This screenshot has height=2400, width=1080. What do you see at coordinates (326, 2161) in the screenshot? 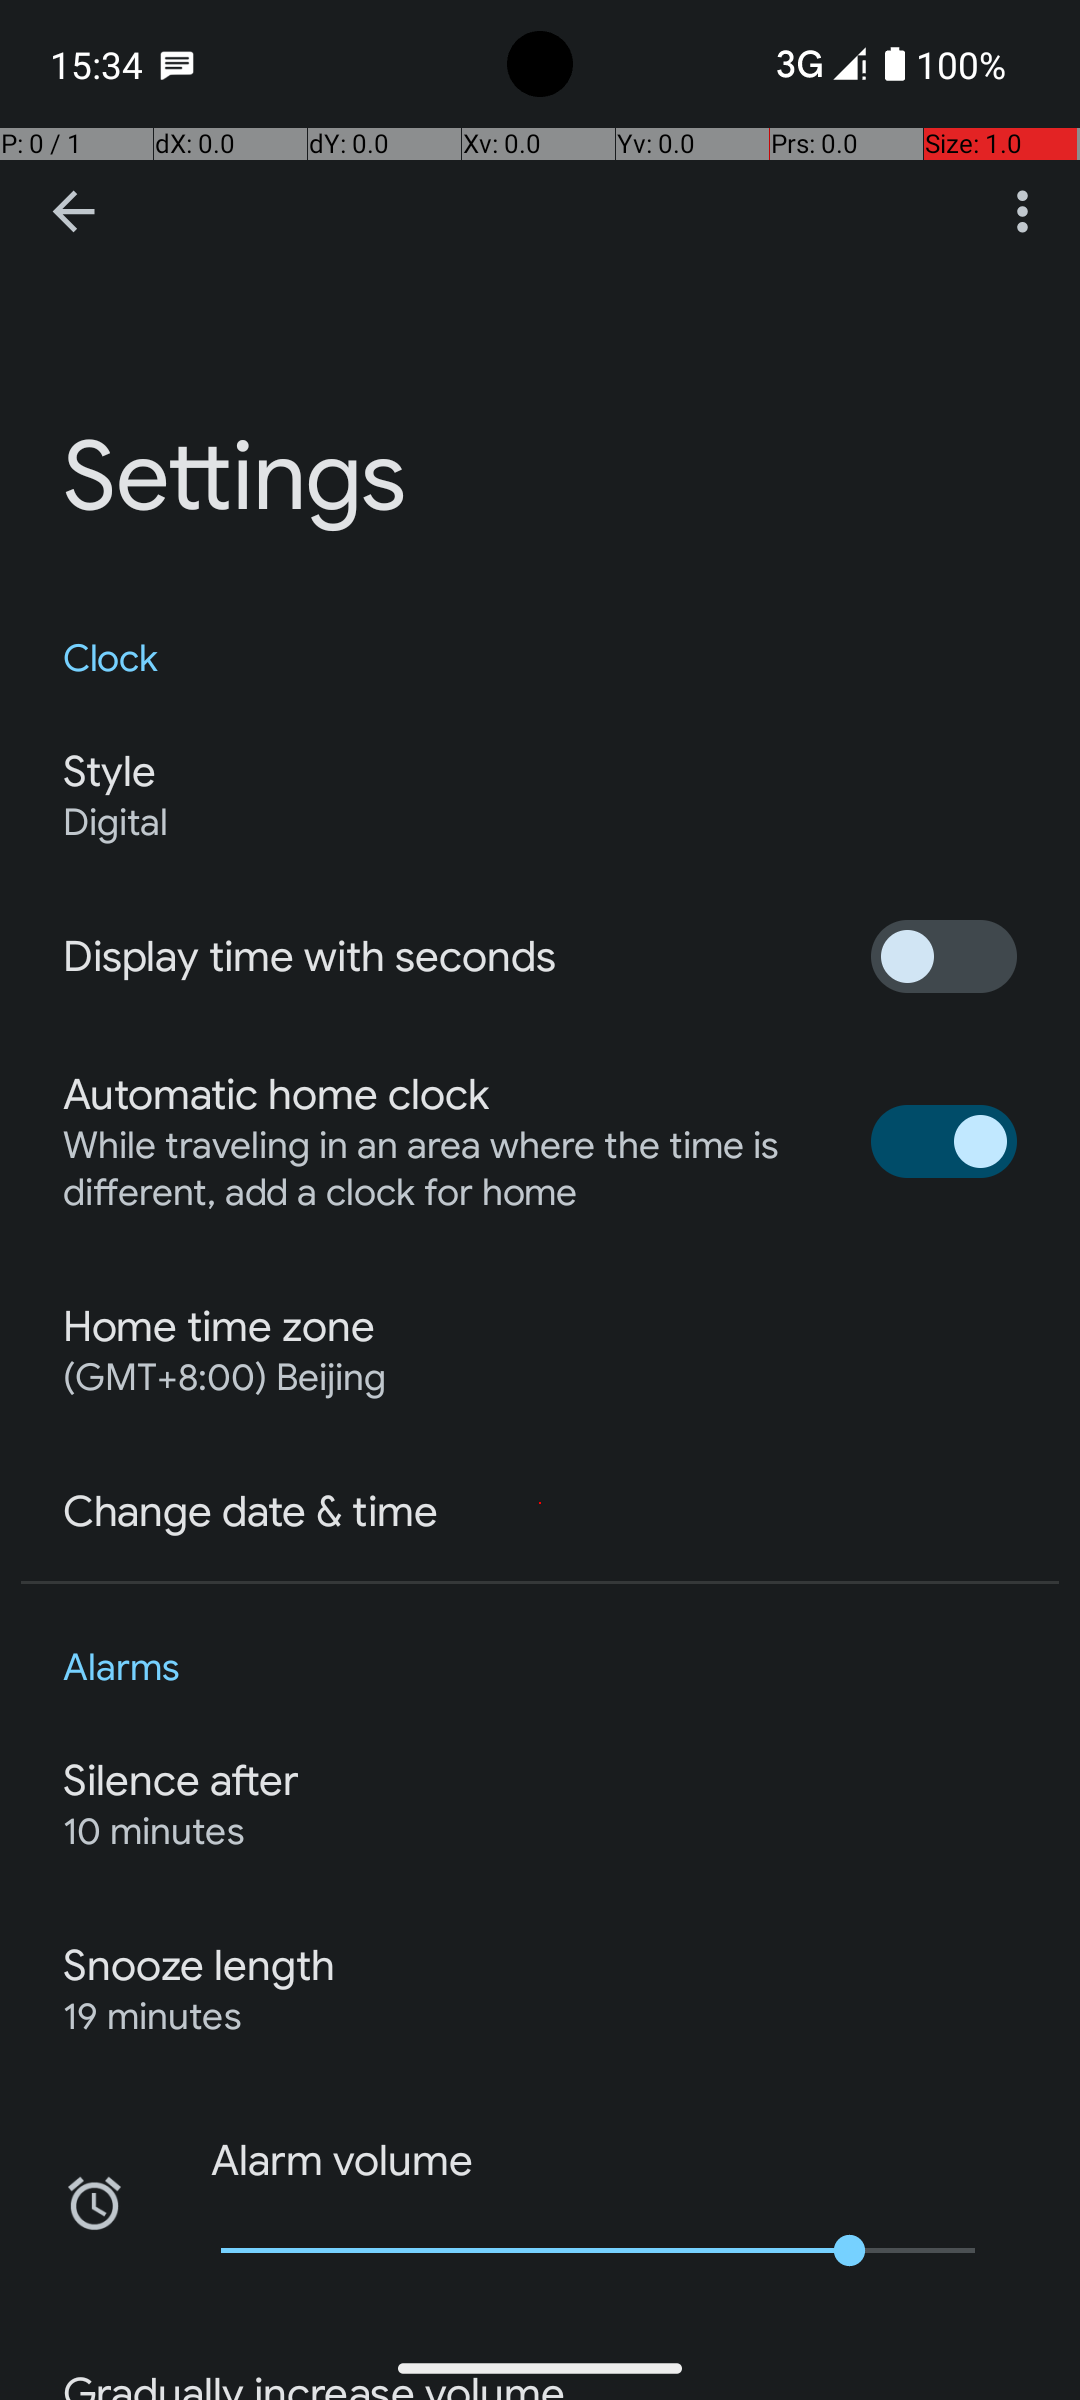
I see `Alarm volume` at bounding box center [326, 2161].